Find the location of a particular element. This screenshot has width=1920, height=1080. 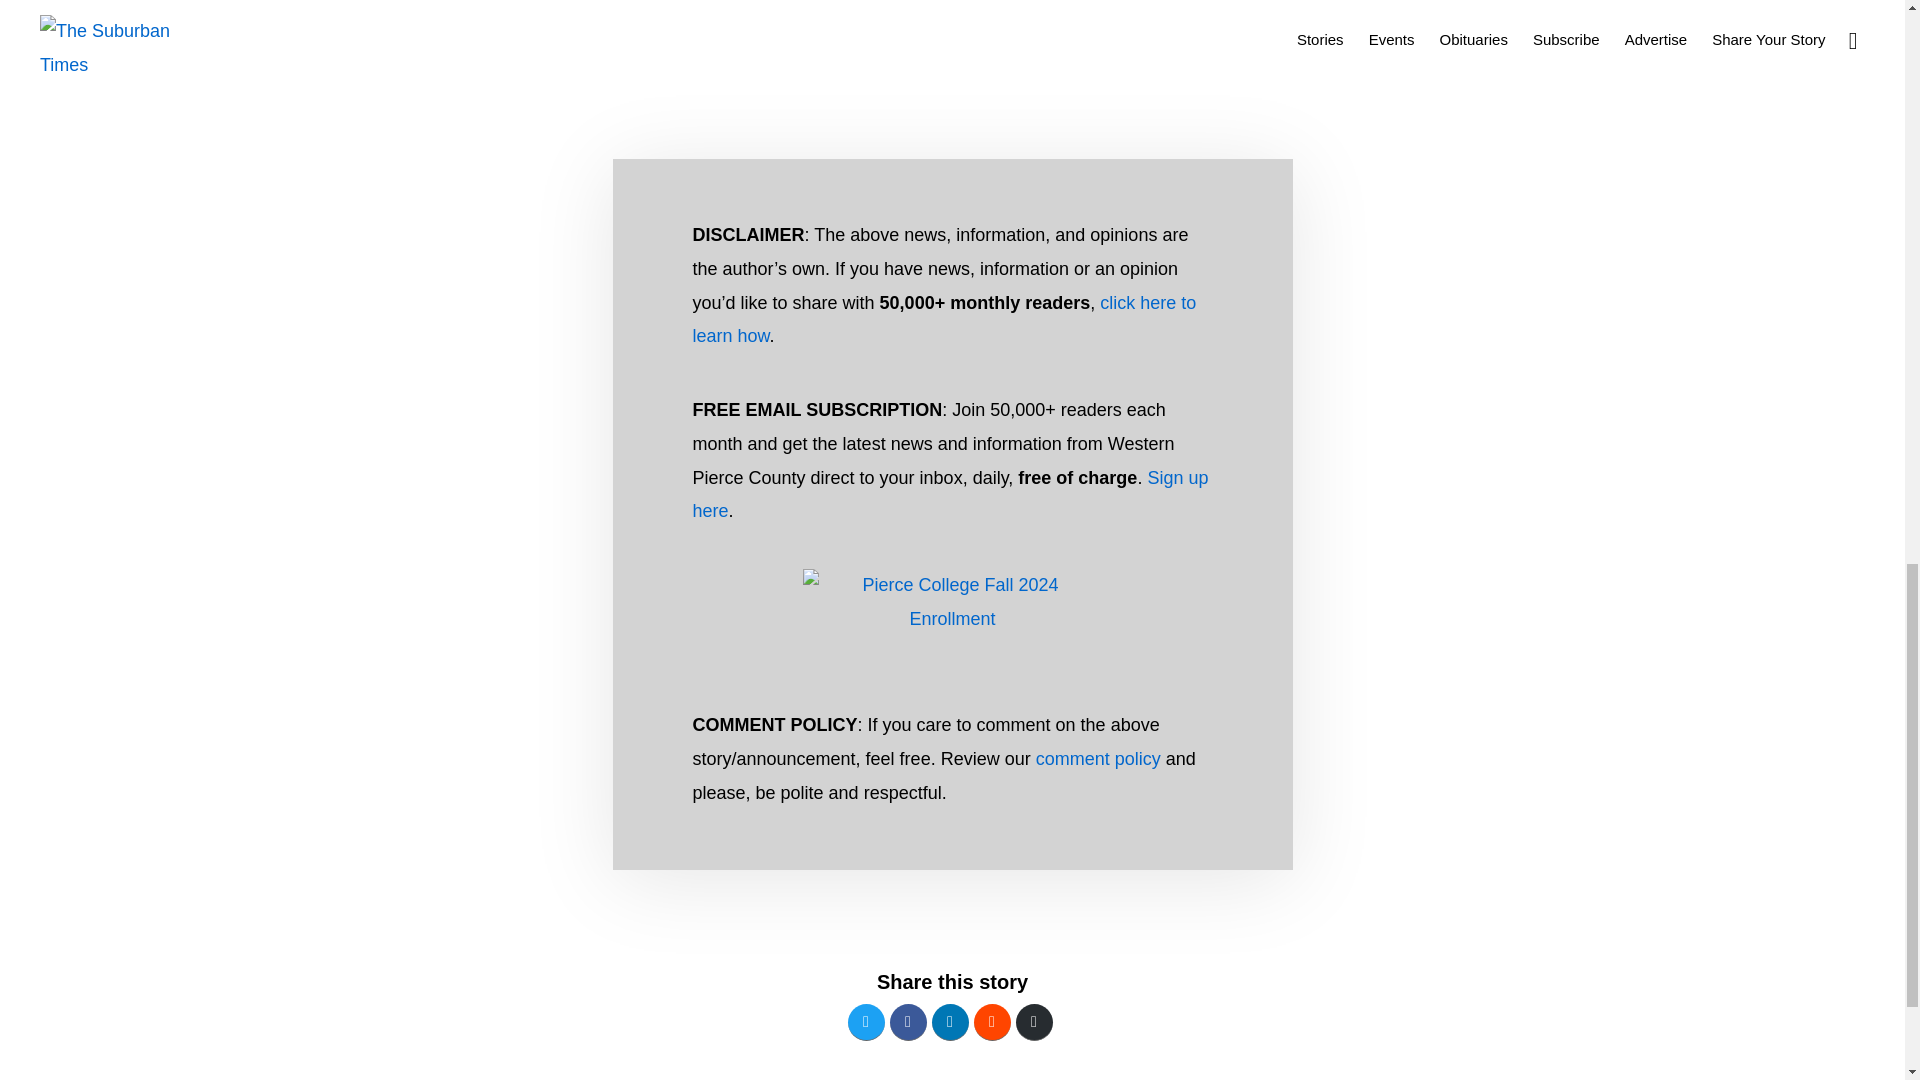

Share on LinkedIn is located at coordinates (950, 1022).